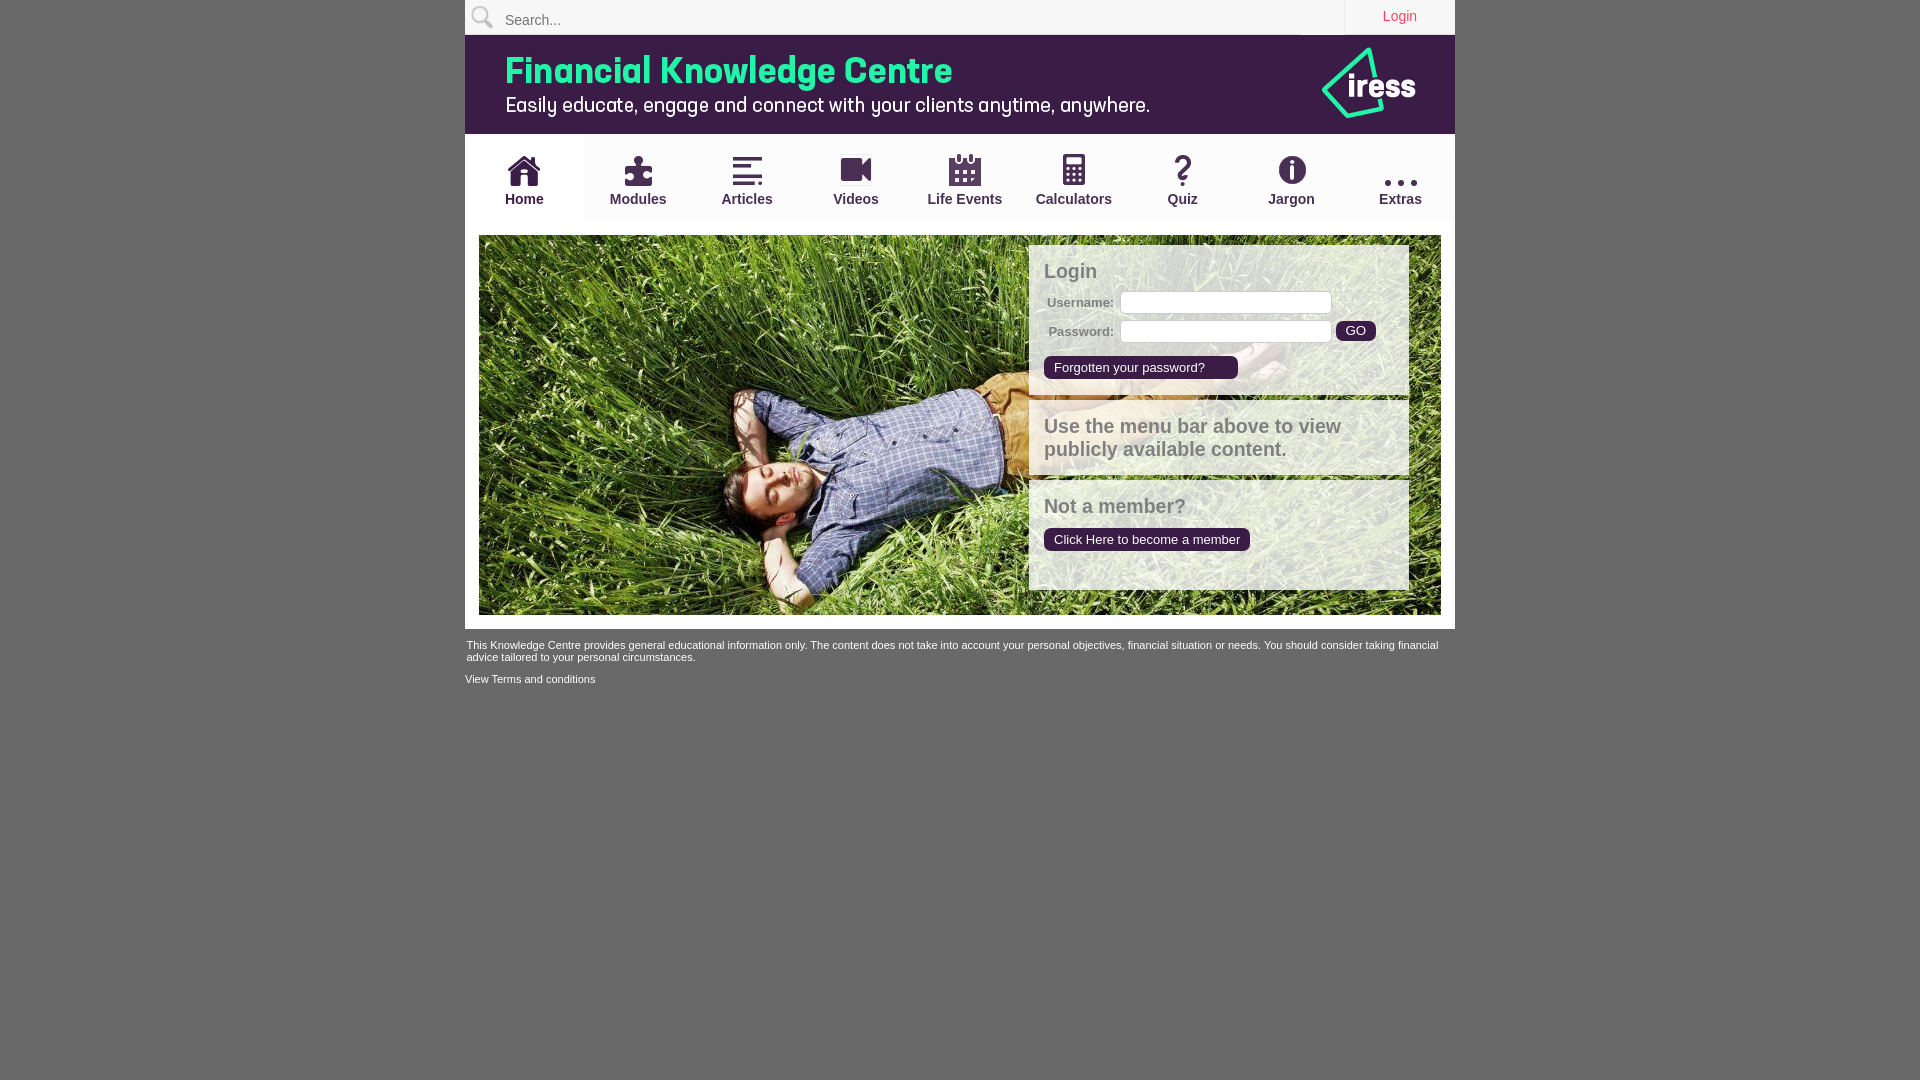 The height and width of the screenshot is (1080, 1920). I want to click on Life Events, so click(964, 180).